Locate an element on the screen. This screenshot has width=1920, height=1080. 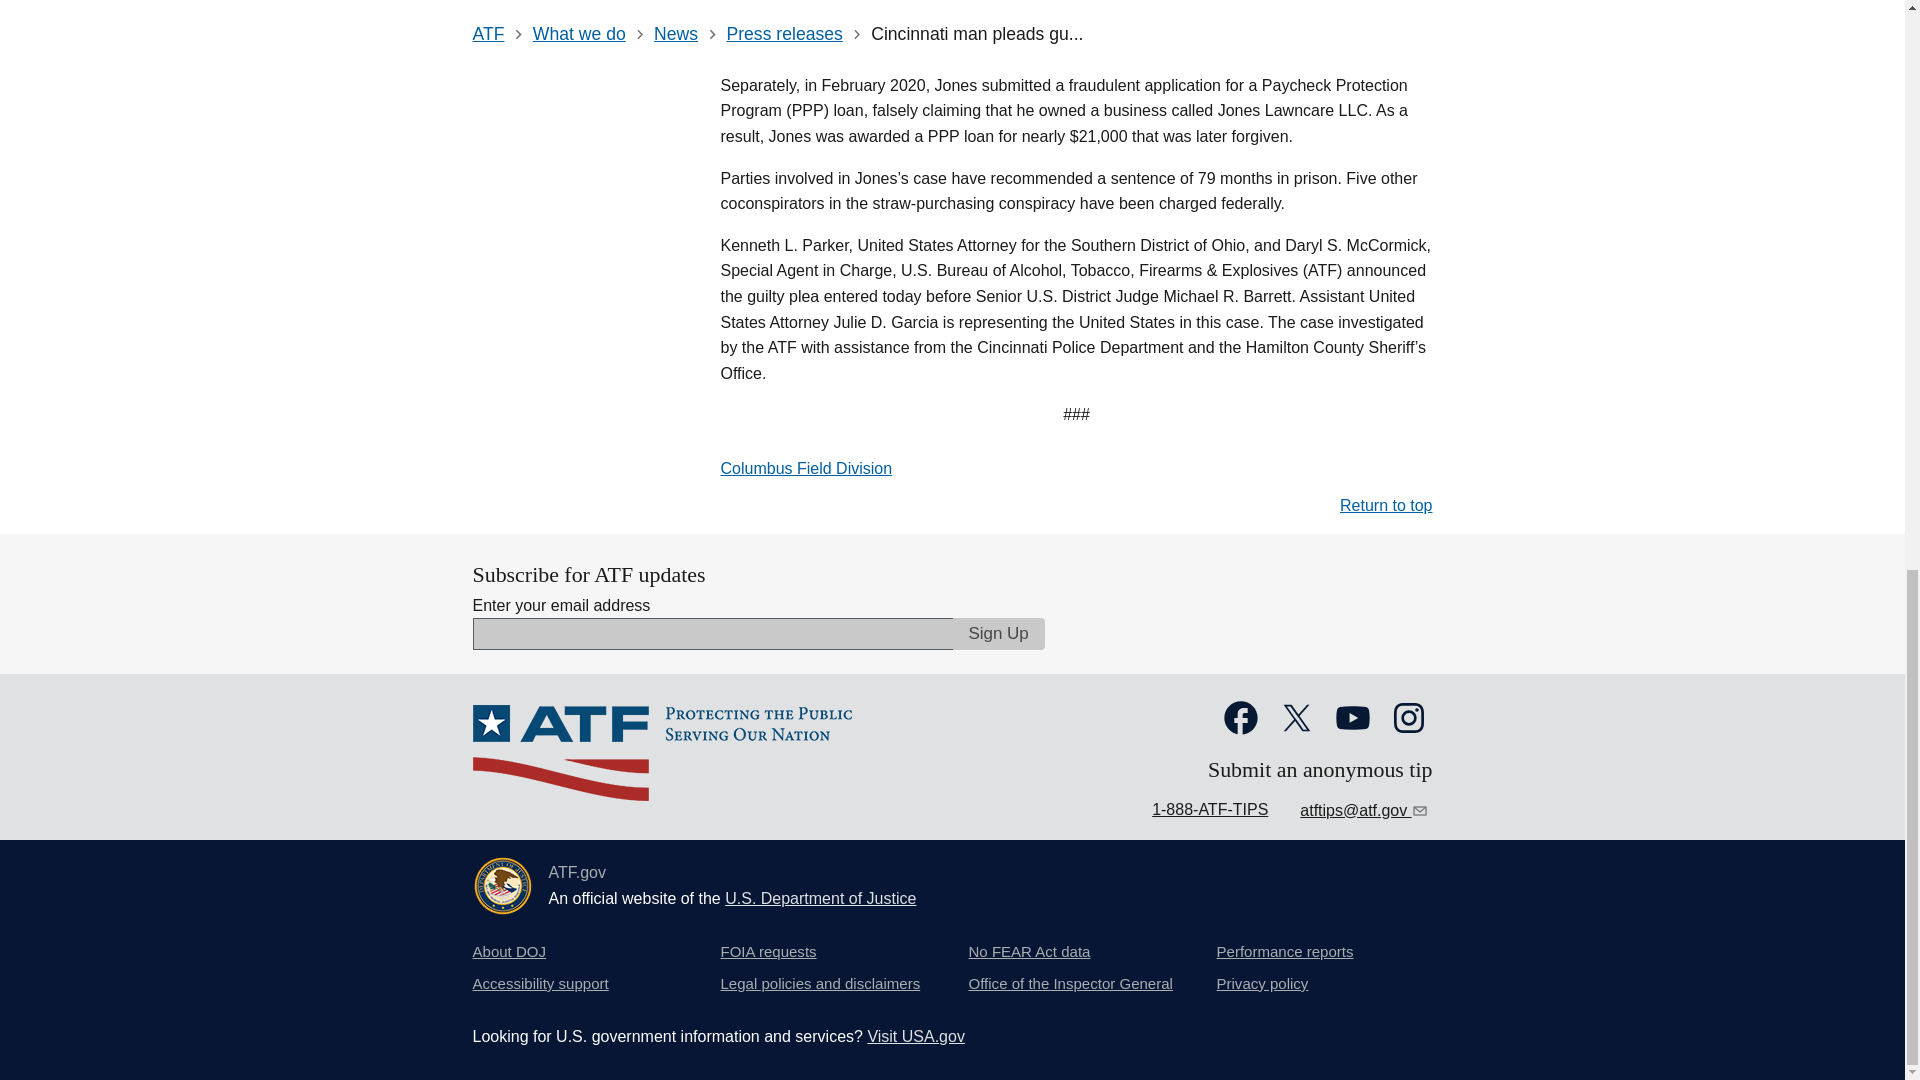
Legal policies and disclaimers is located at coordinates (820, 984).